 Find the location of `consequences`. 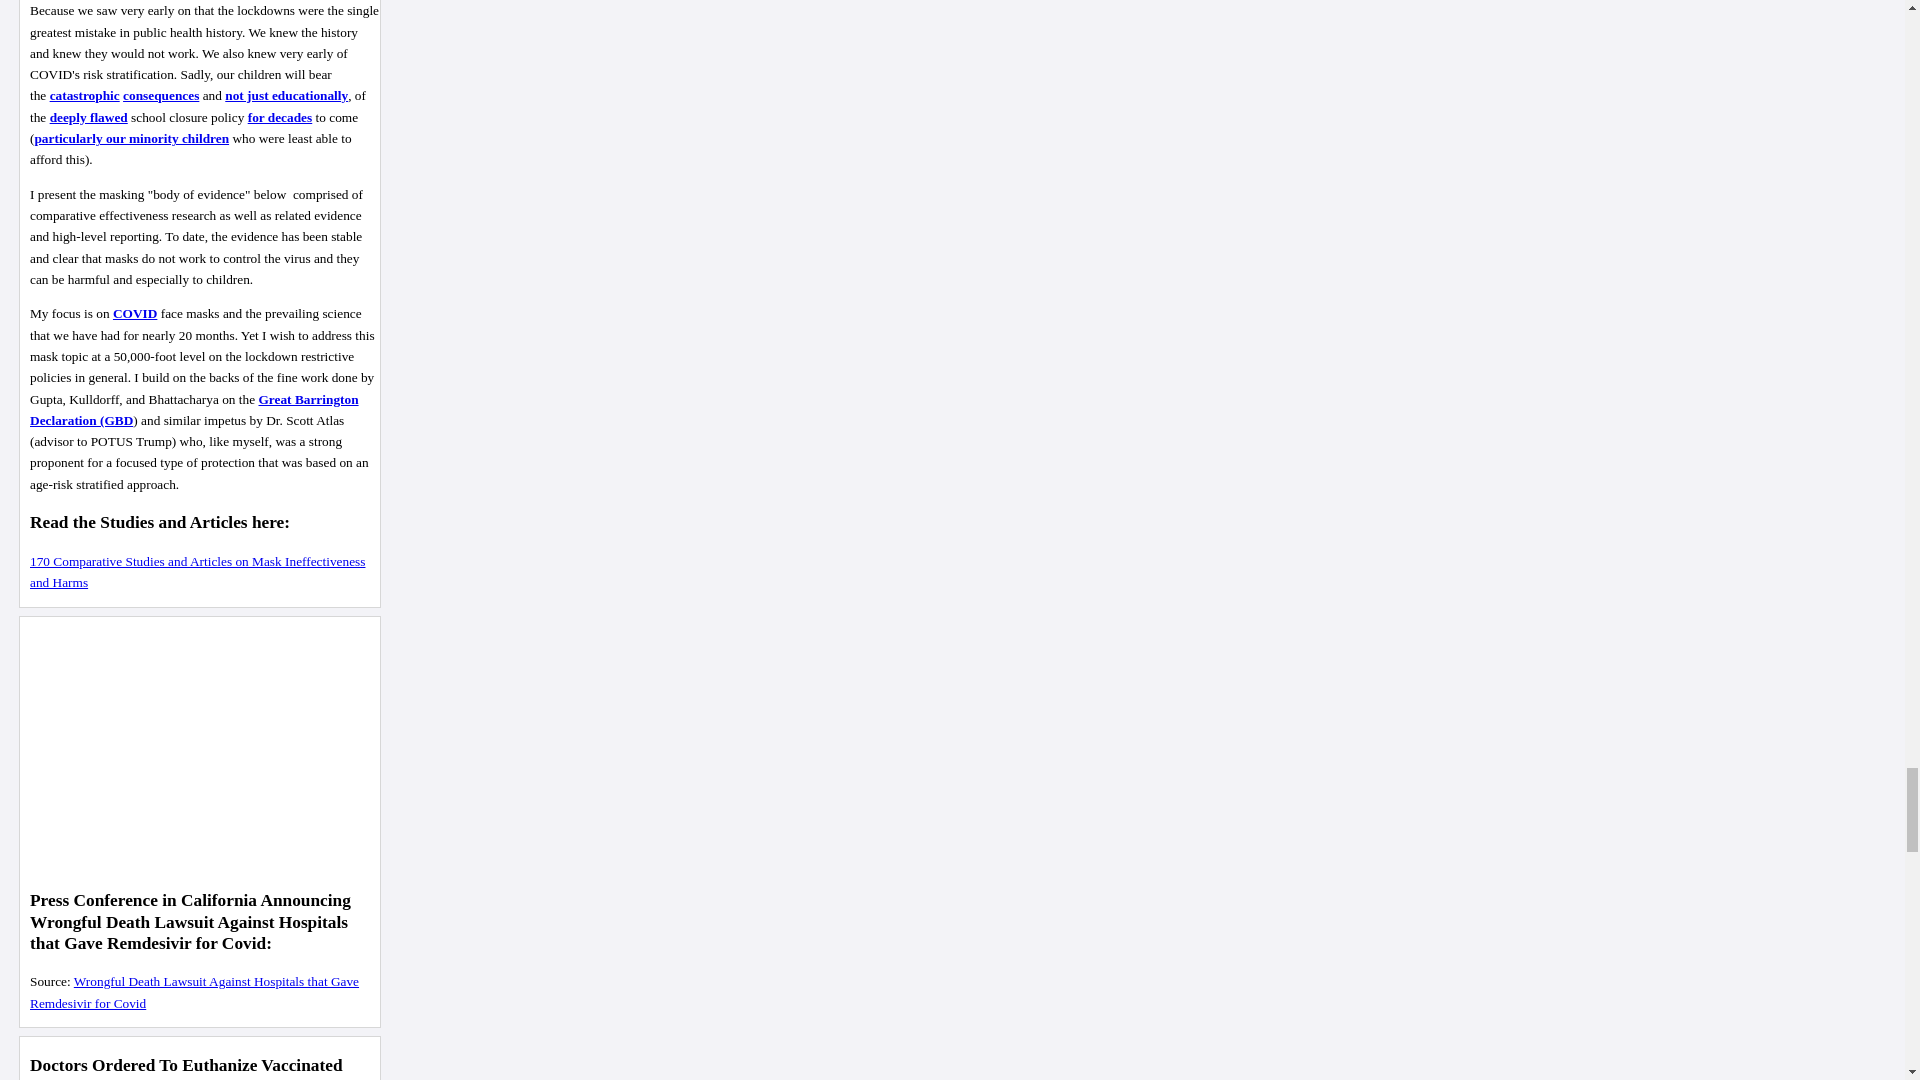

consequences is located at coordinates (160, 94).